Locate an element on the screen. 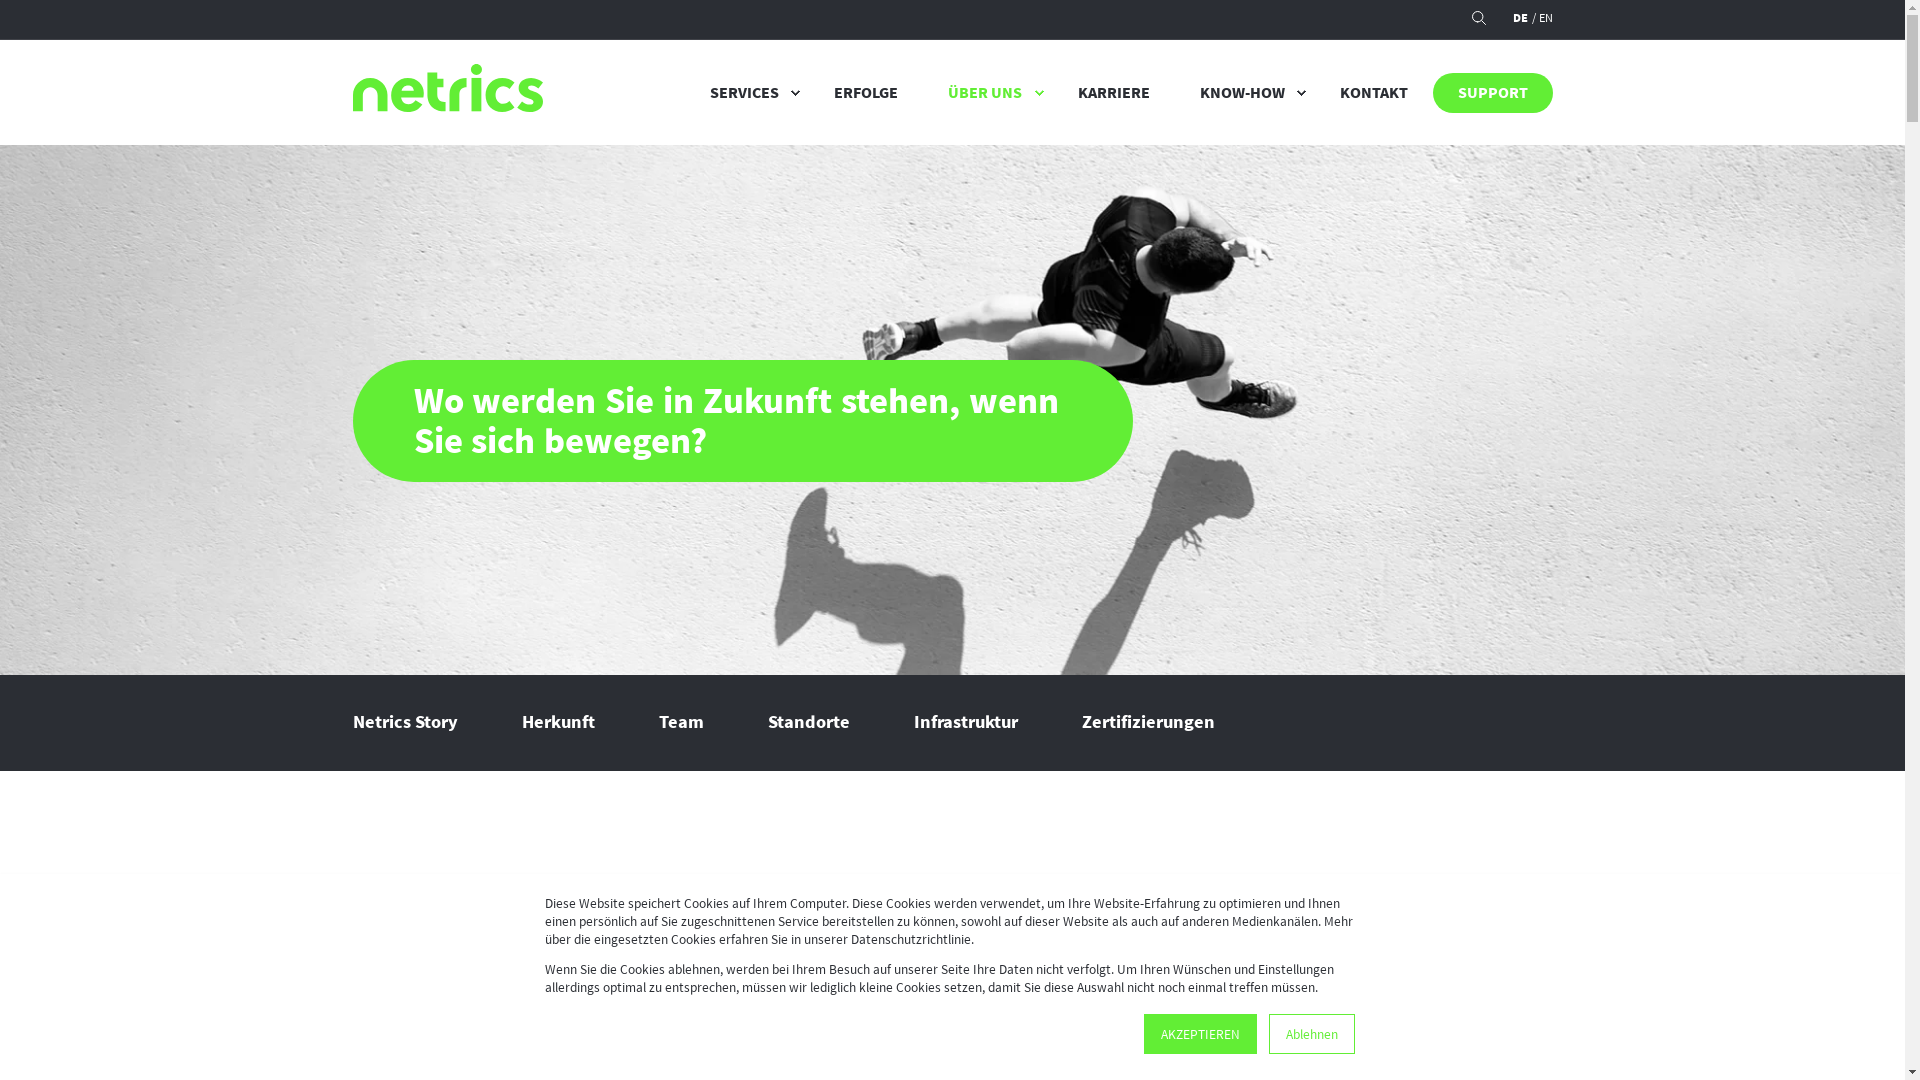  KONTAKT is located at coordinates (1373, 93).